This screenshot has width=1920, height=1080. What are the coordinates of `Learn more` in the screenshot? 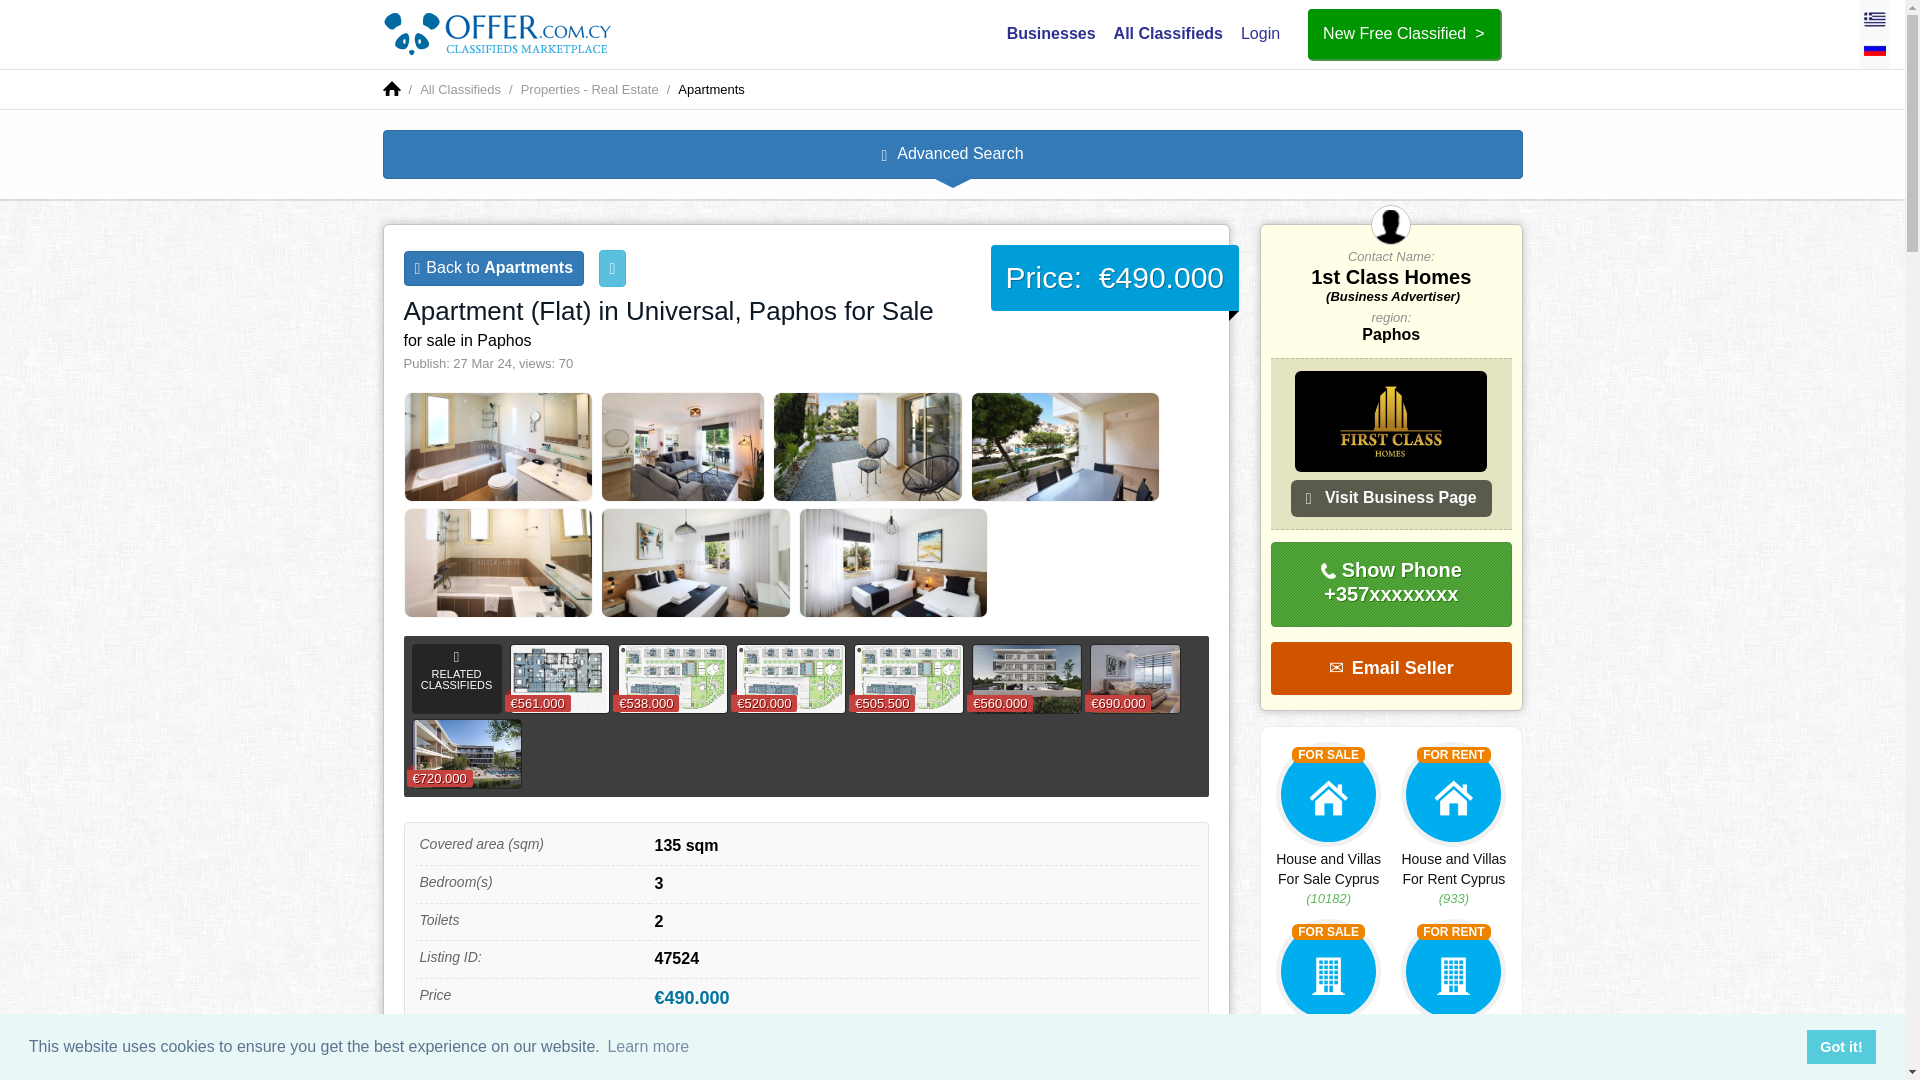 It's located at (648, 1046).